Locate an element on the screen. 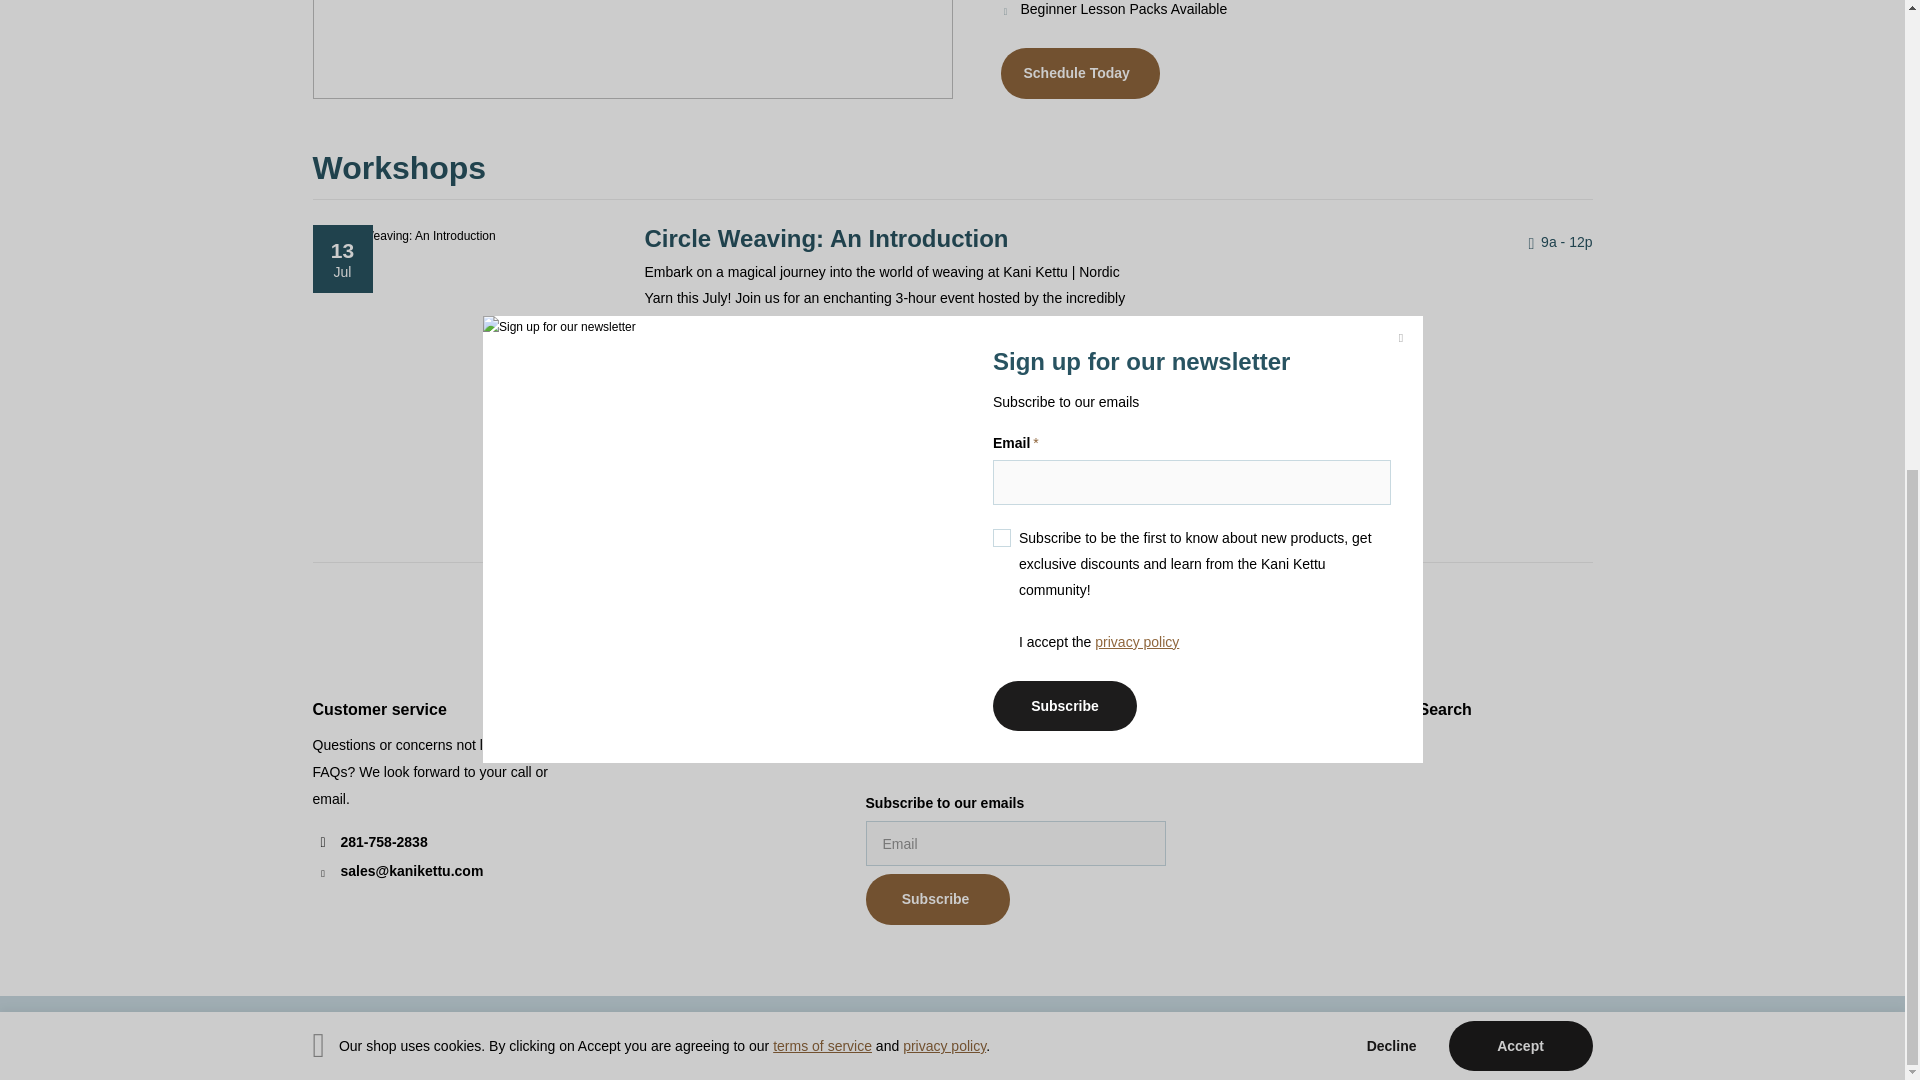 The height and width of the screenshot is (1080, 1920). American Express is located at coordinates (1140, 1038).